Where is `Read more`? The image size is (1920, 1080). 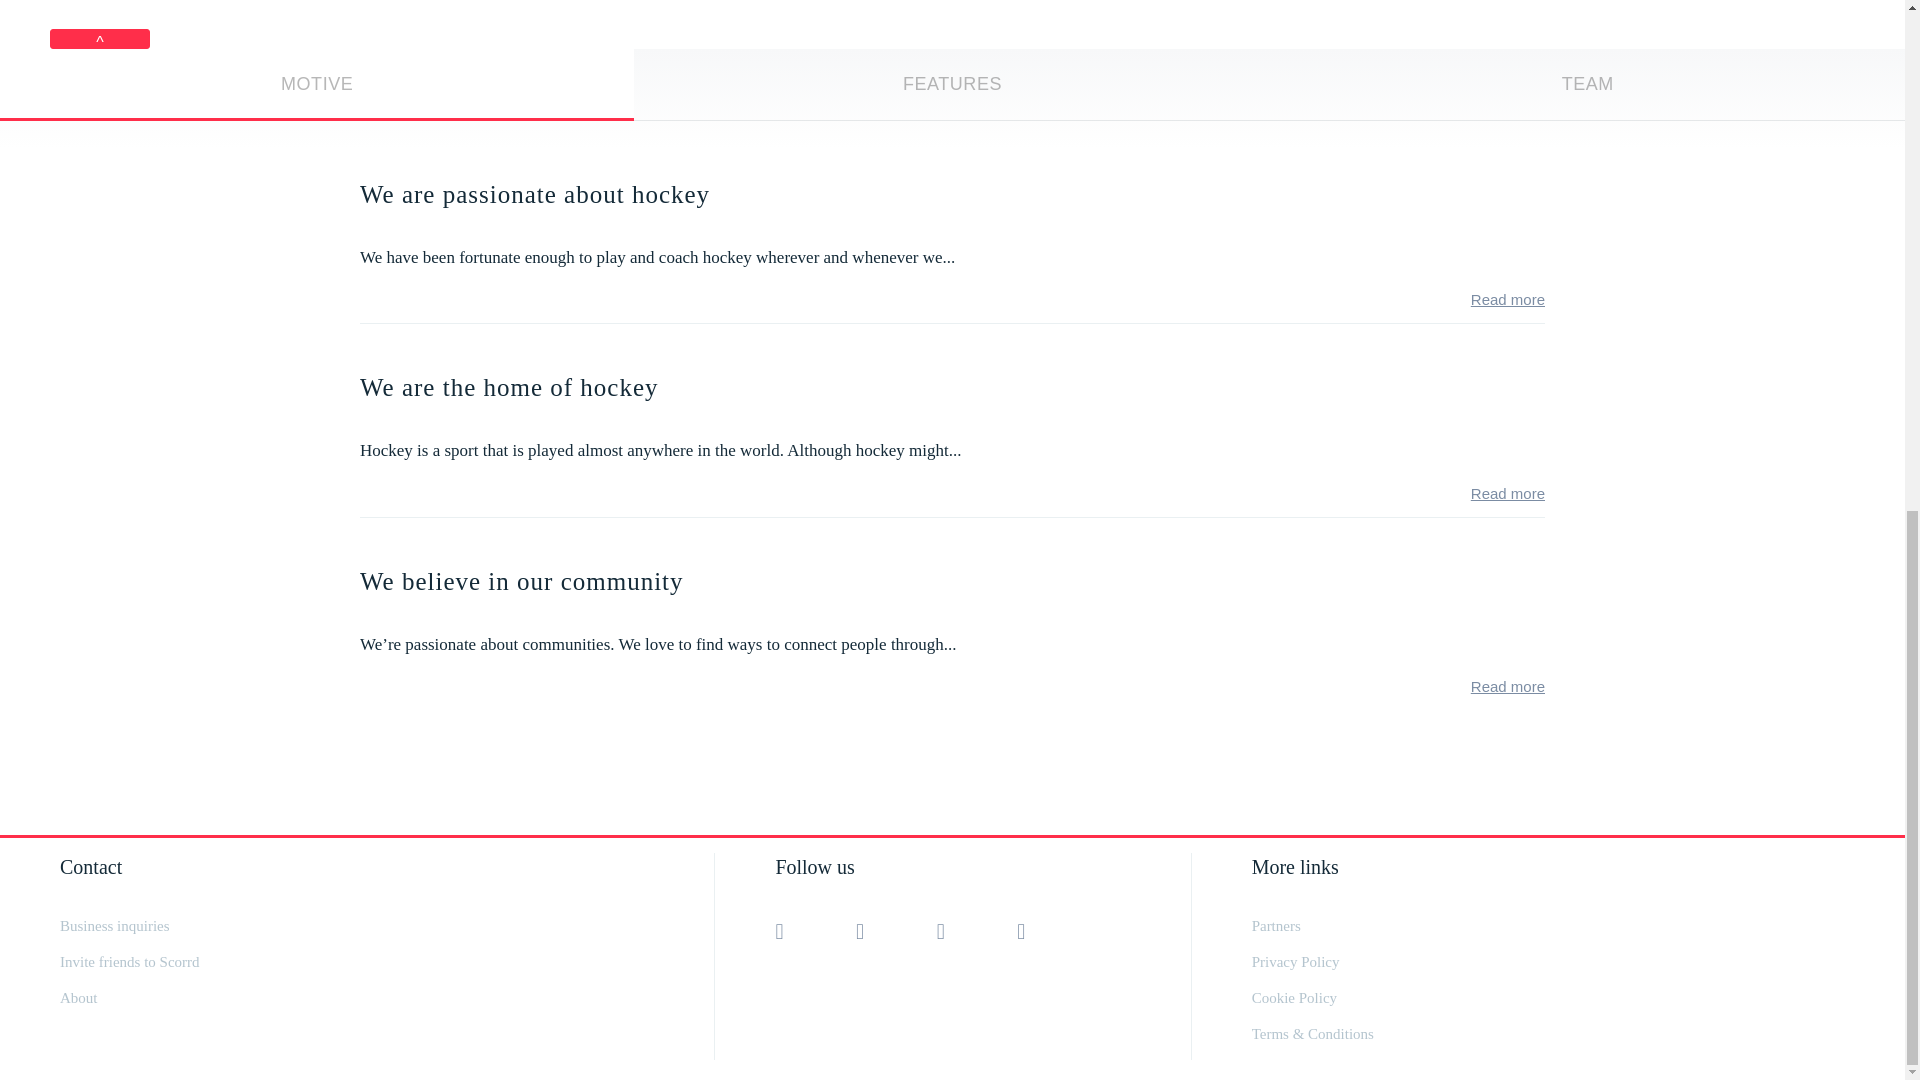
Read more is located at coordinates (1508, 493).